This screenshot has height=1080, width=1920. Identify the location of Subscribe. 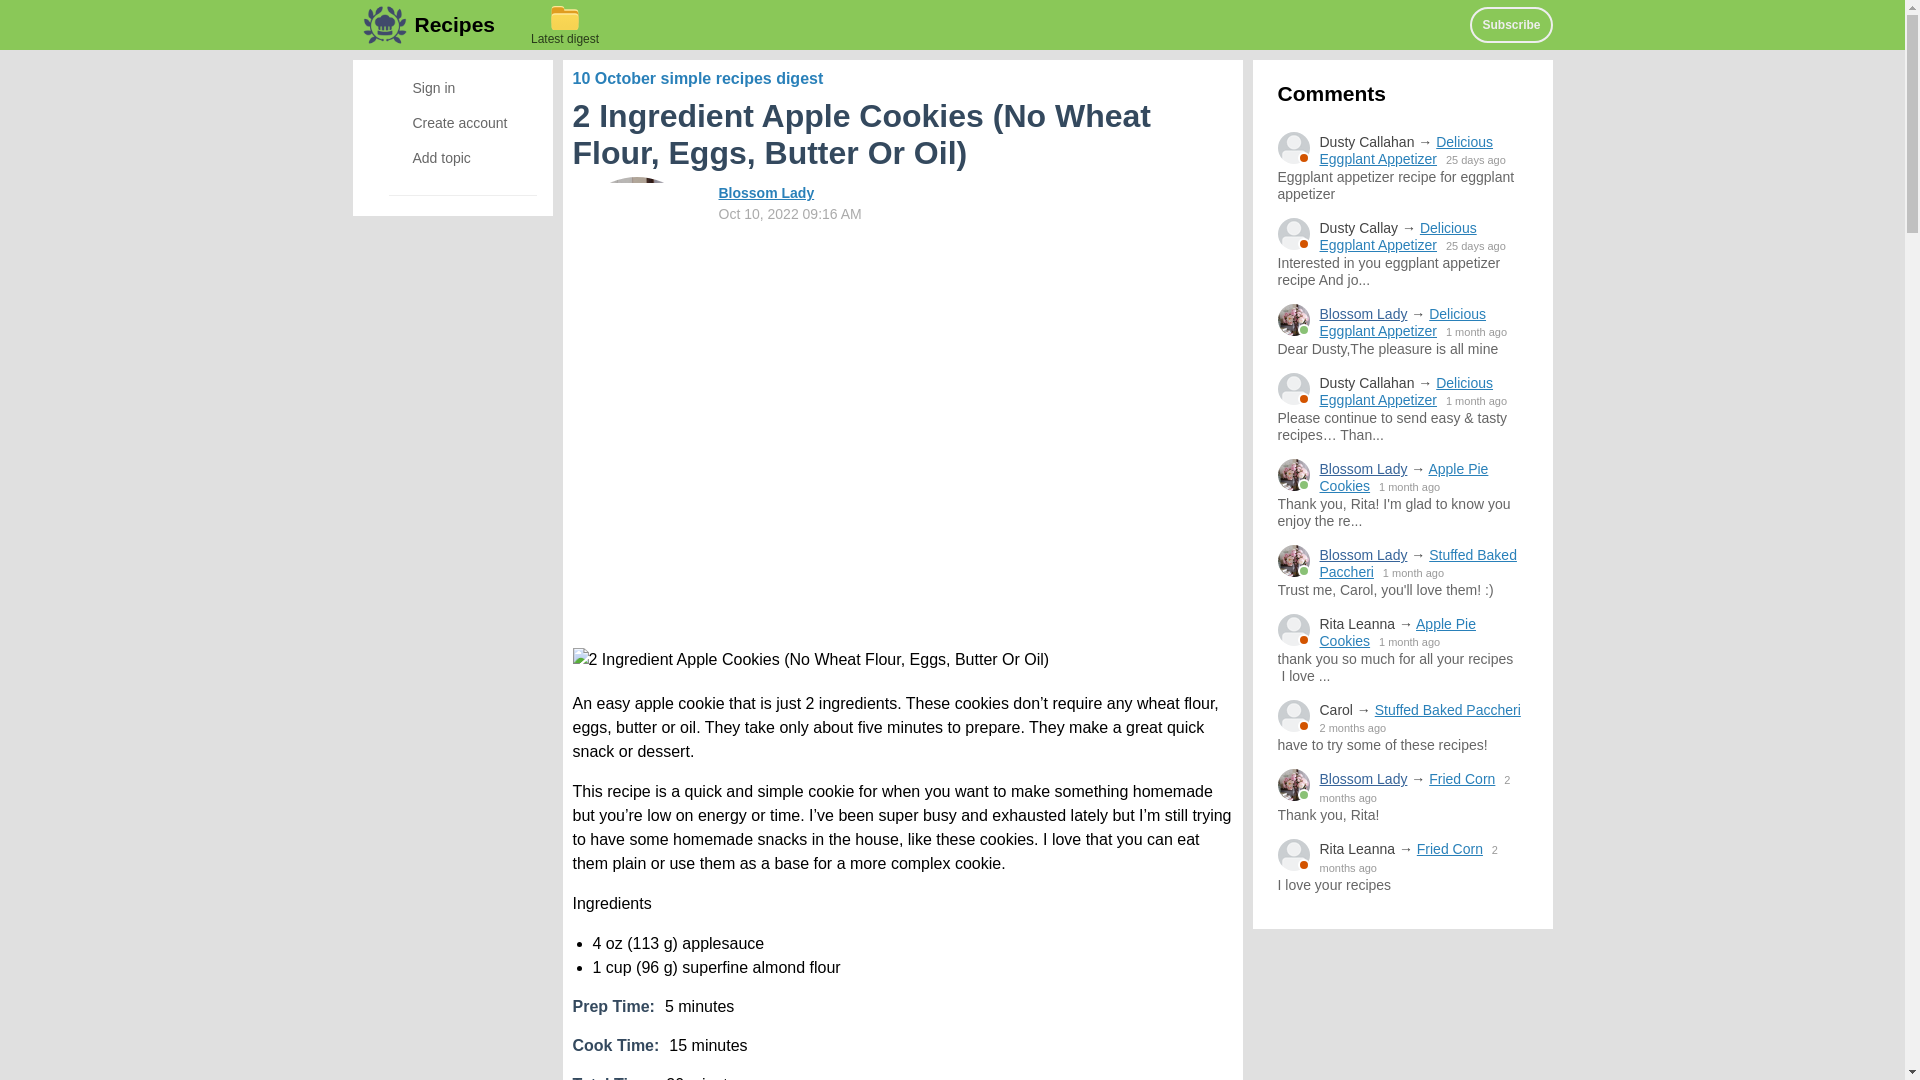
(1510, 24).